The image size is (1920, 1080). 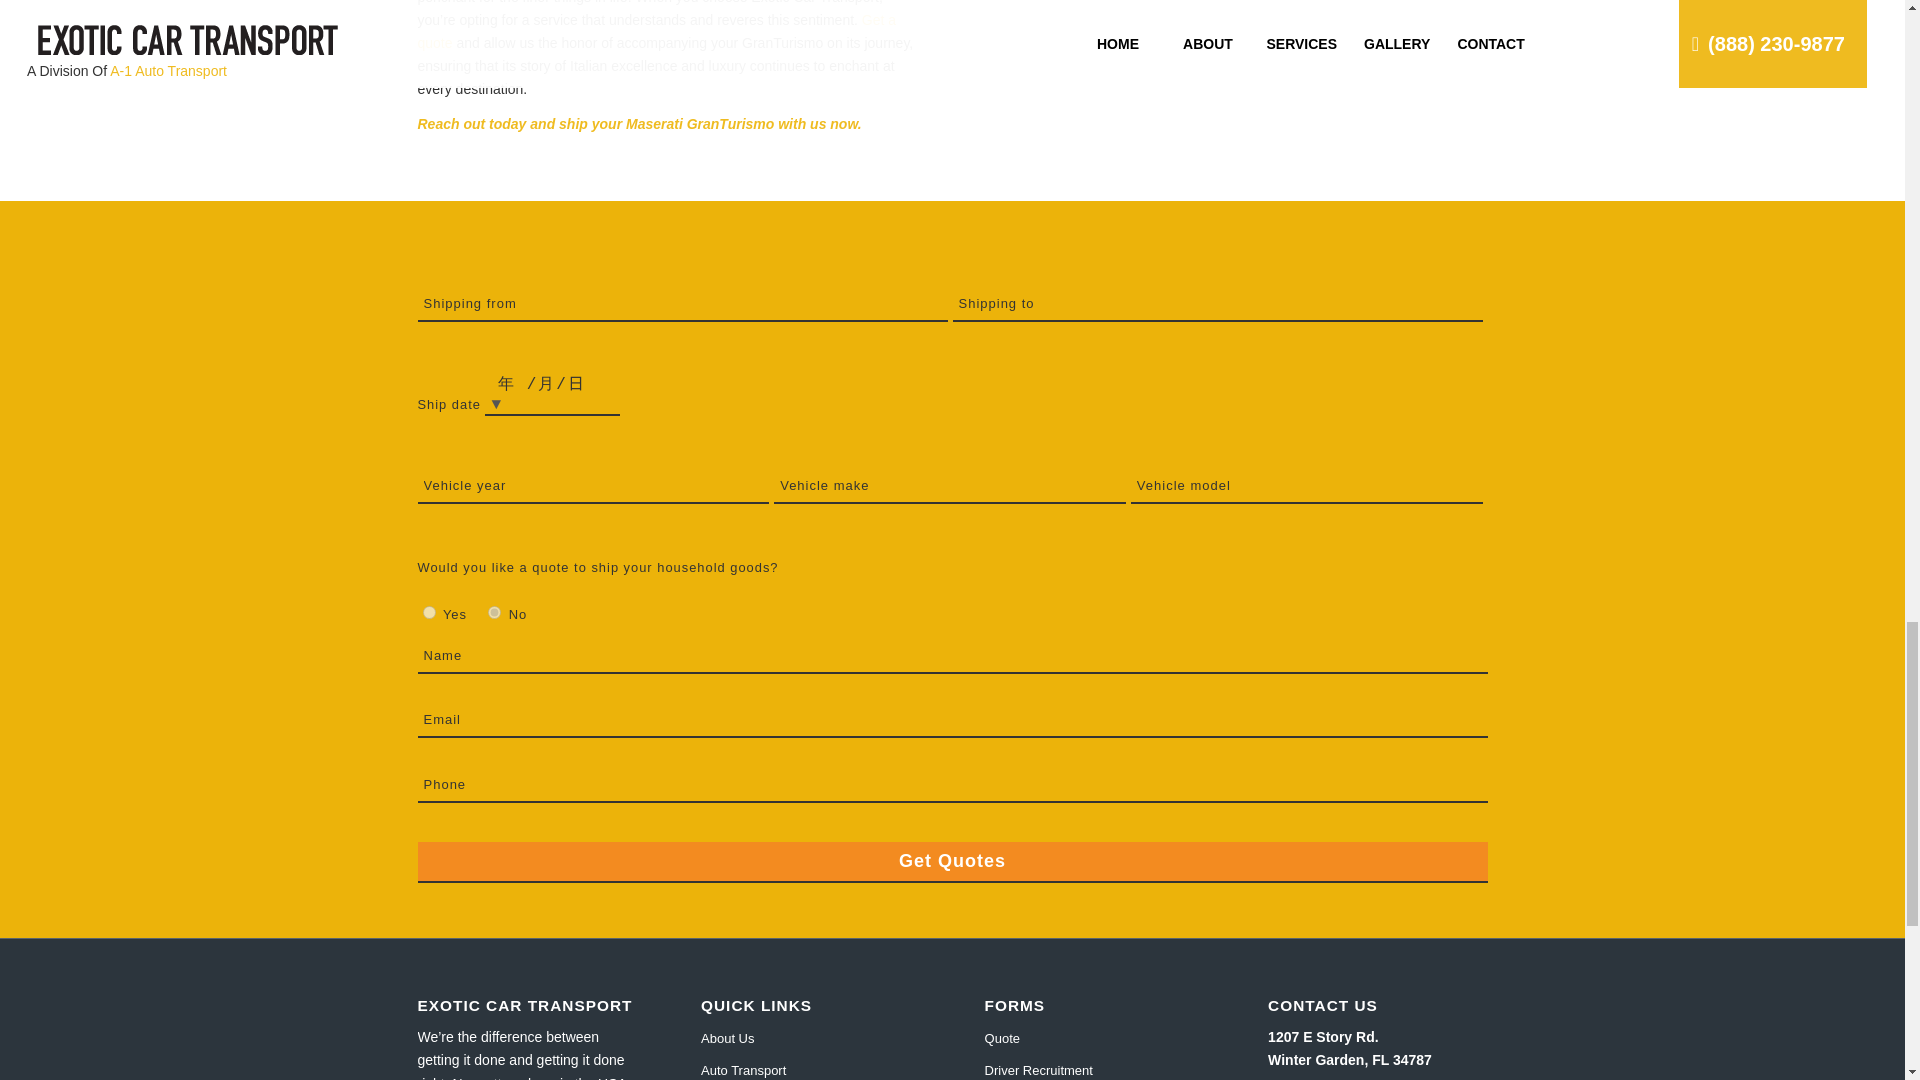 I want to click on pexels-alex-kad-11352135, so click(x=1236, y=76).